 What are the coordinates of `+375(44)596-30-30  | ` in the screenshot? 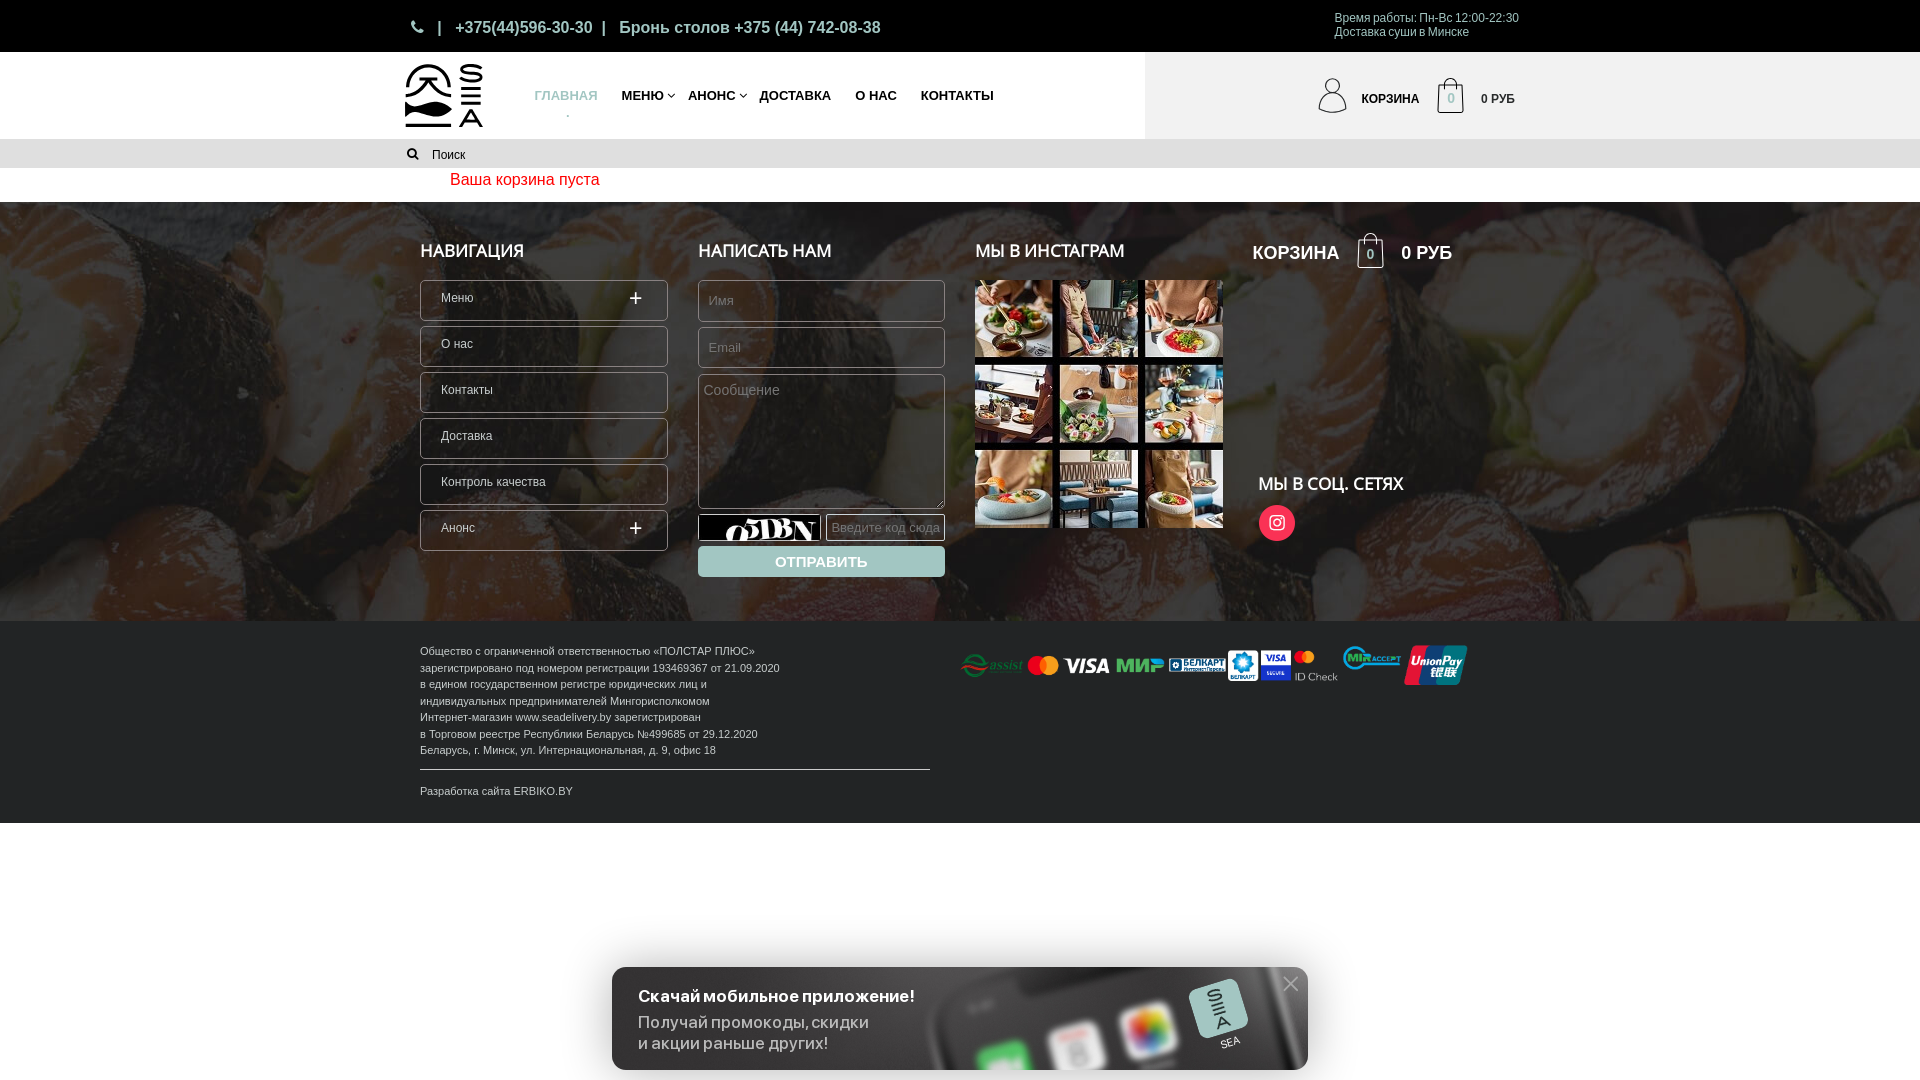 It's located at (532, 28).